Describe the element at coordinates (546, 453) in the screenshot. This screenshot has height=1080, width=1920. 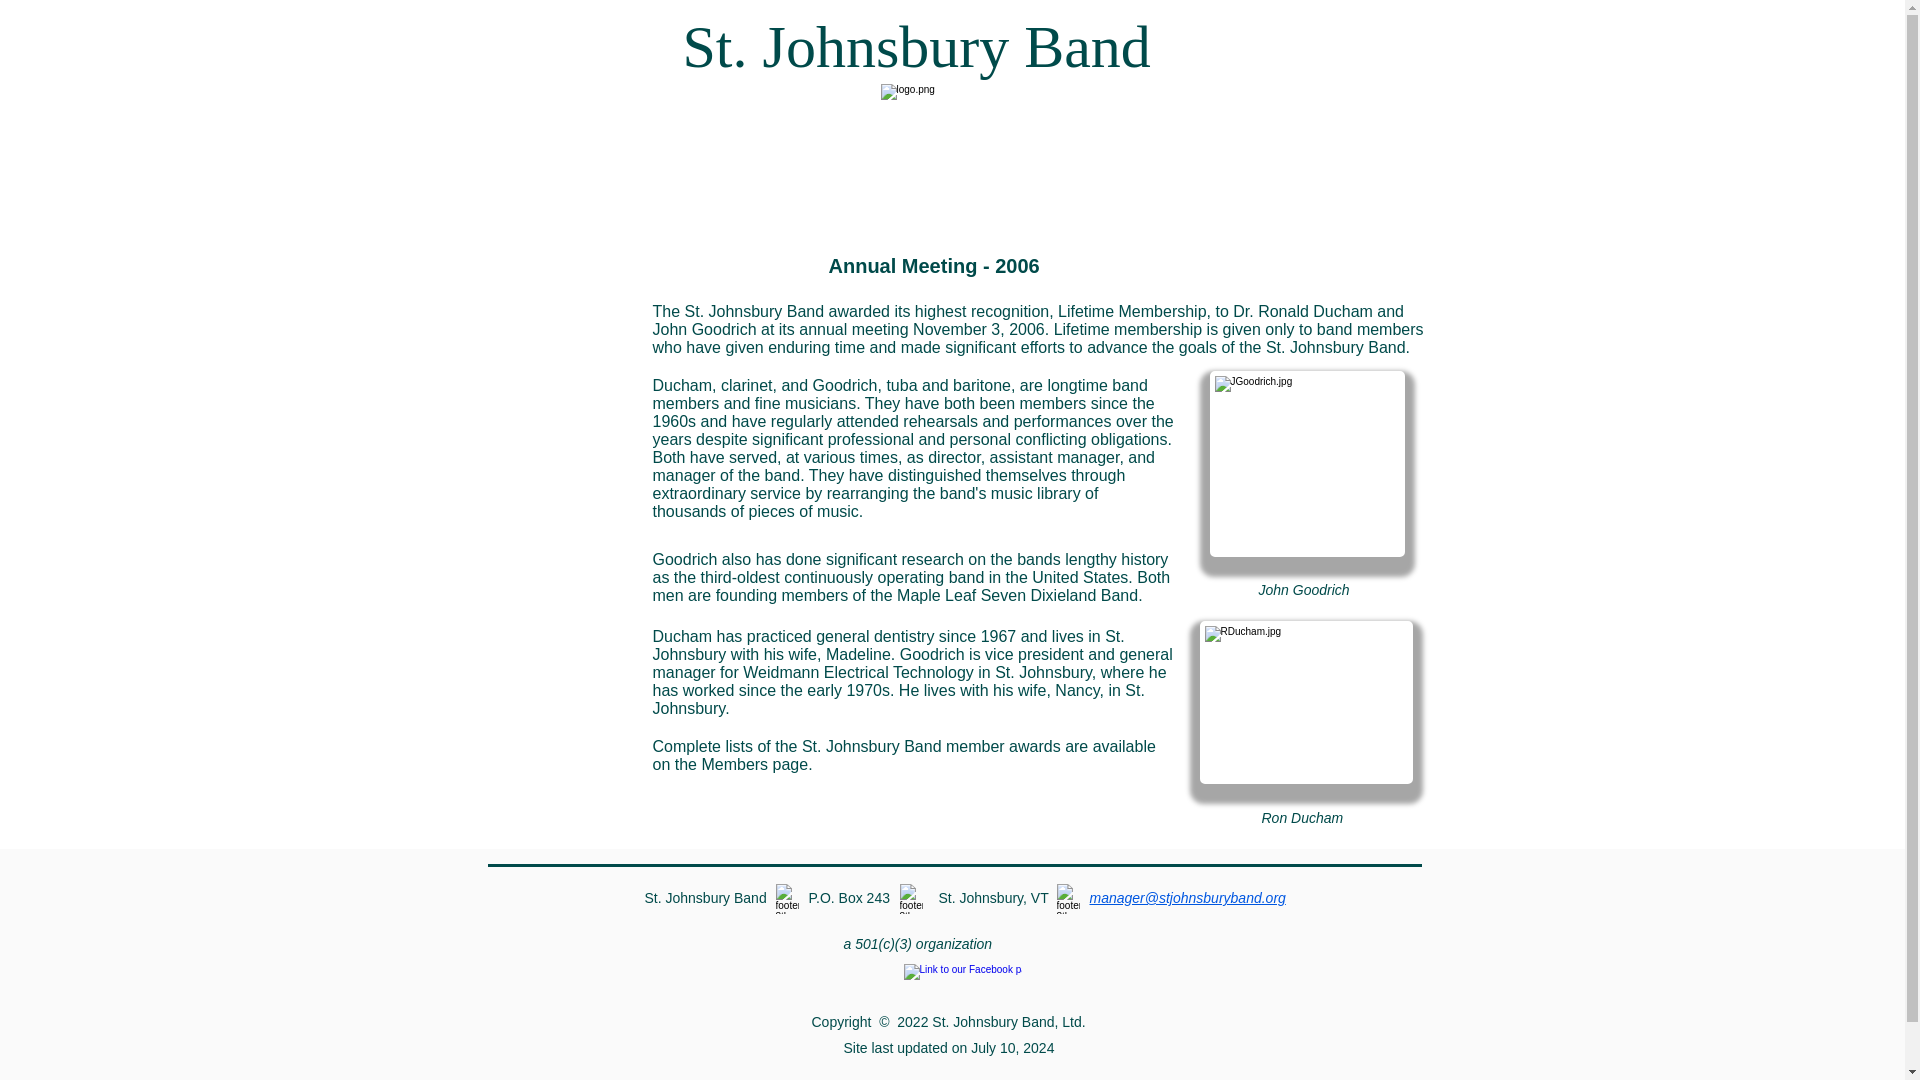
I see `Members` at that location.